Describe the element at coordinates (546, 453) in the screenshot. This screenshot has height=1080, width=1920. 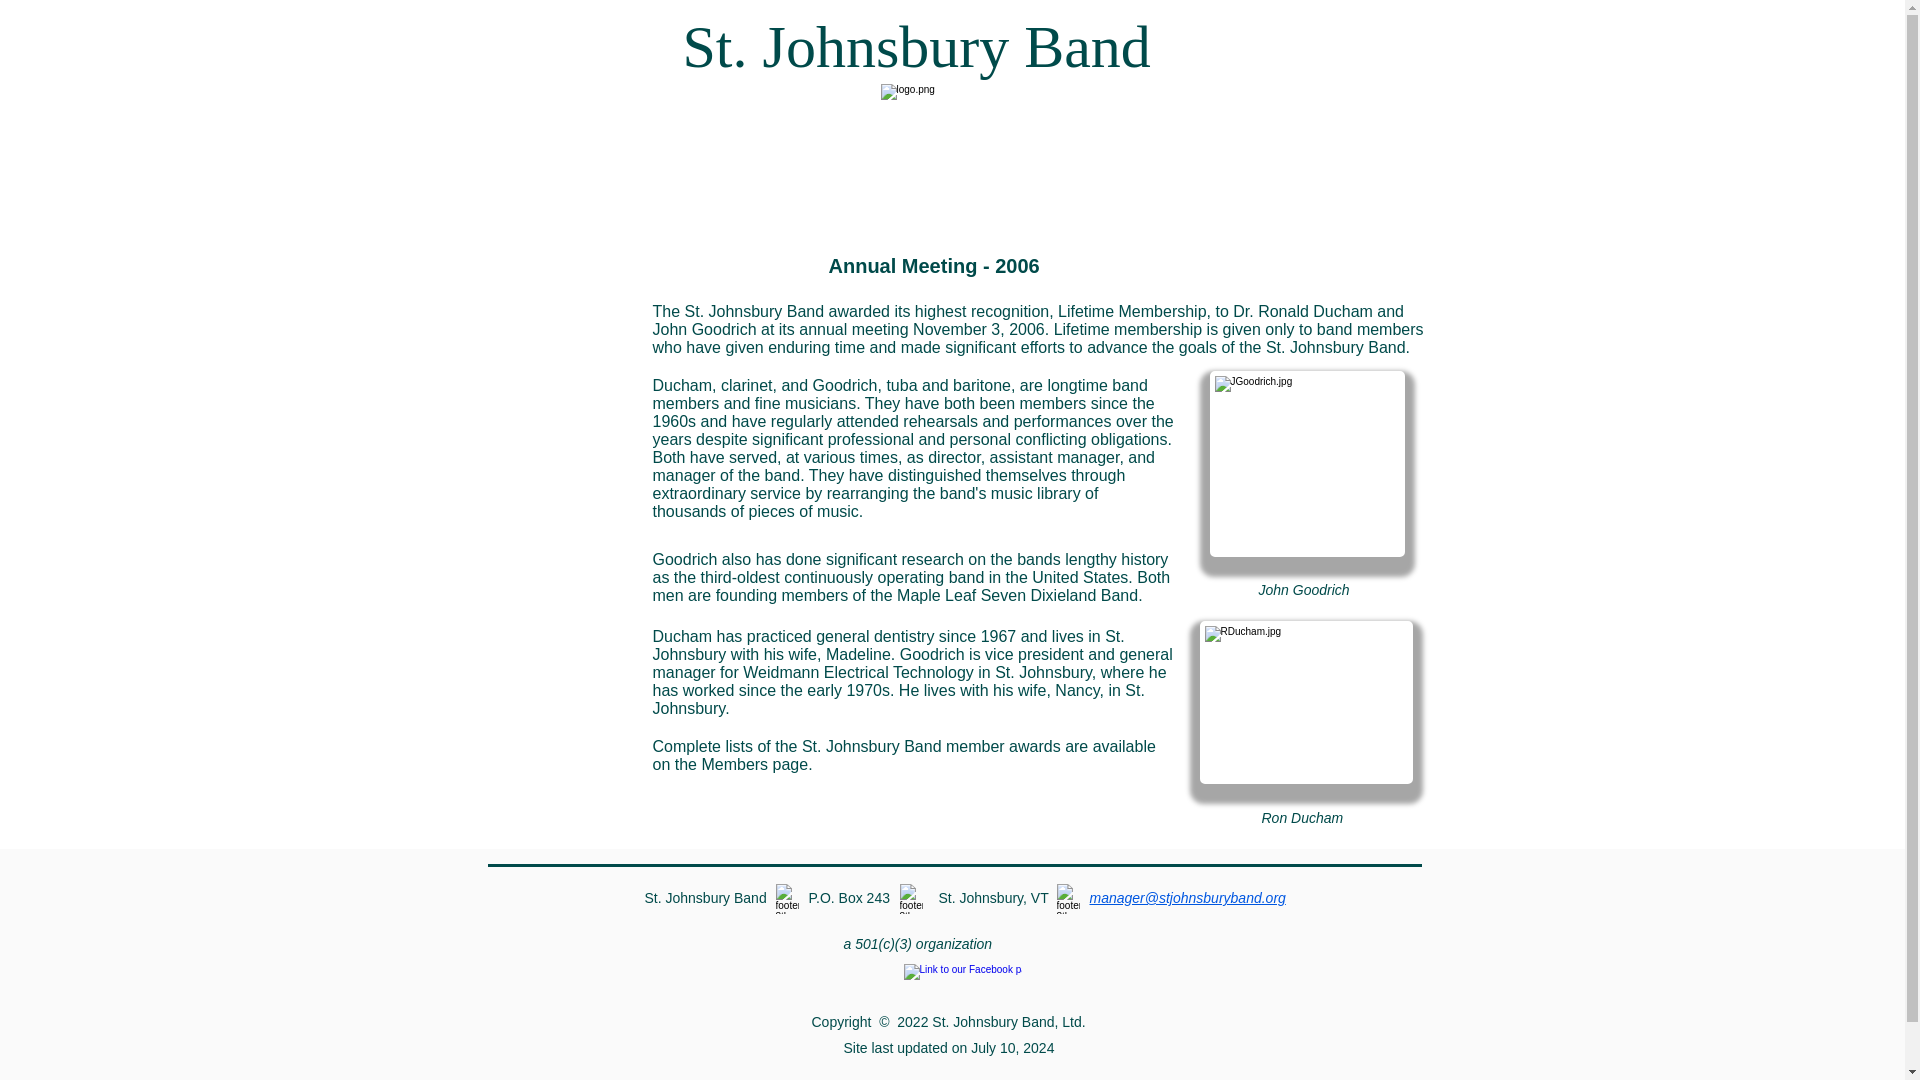
I see `Members` at that location.